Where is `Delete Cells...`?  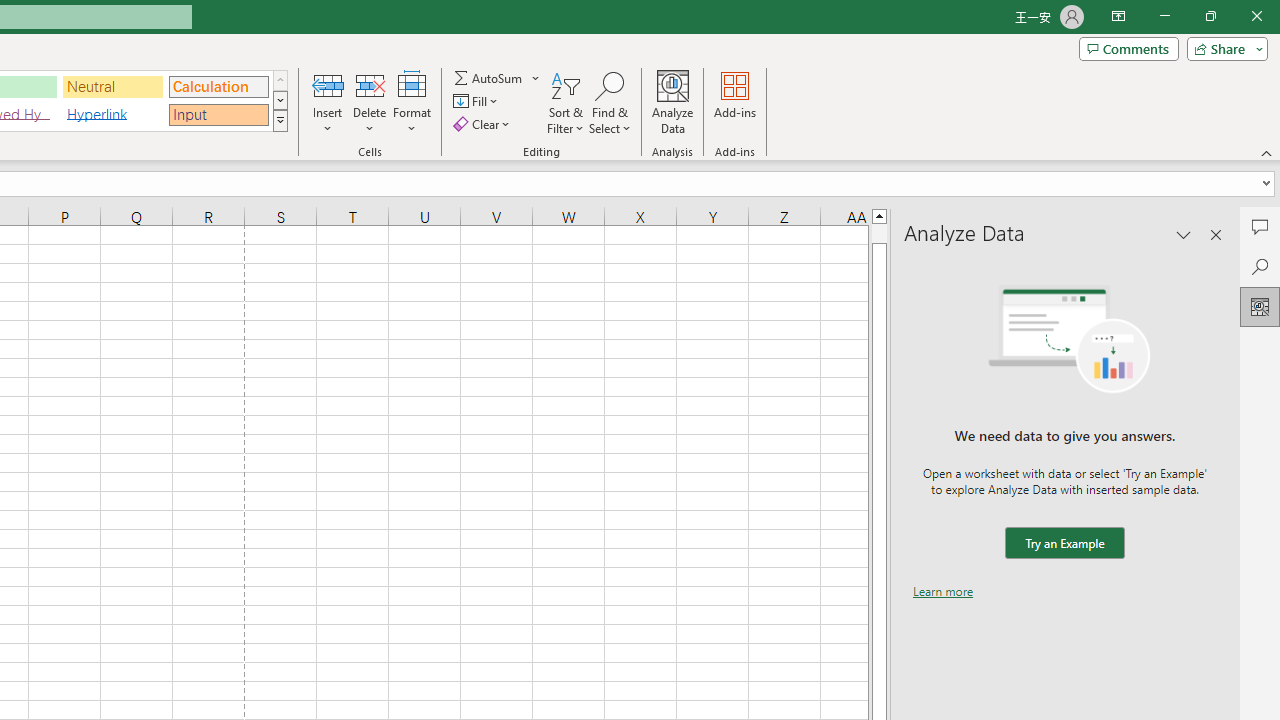 Delete Cells... is located at coordinates (370, 84).